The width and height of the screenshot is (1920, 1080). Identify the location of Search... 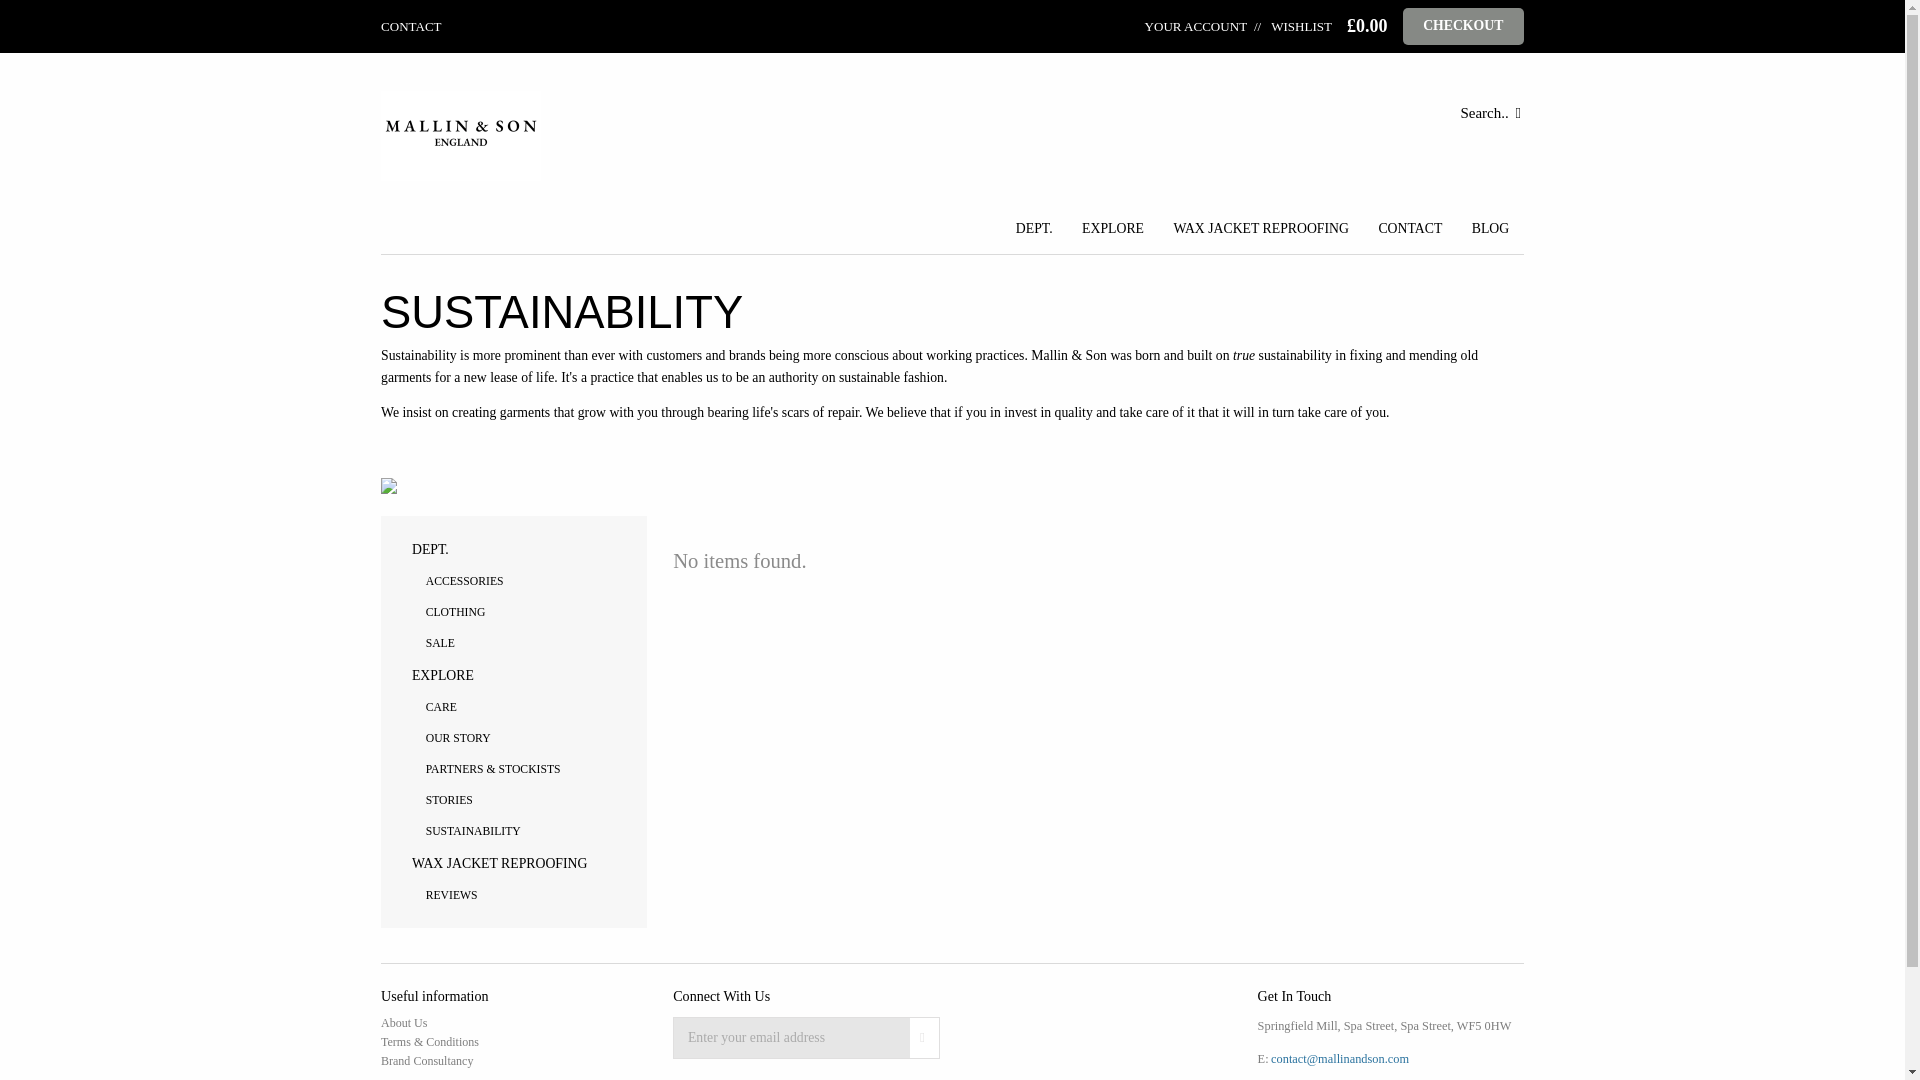
(1196, 113).